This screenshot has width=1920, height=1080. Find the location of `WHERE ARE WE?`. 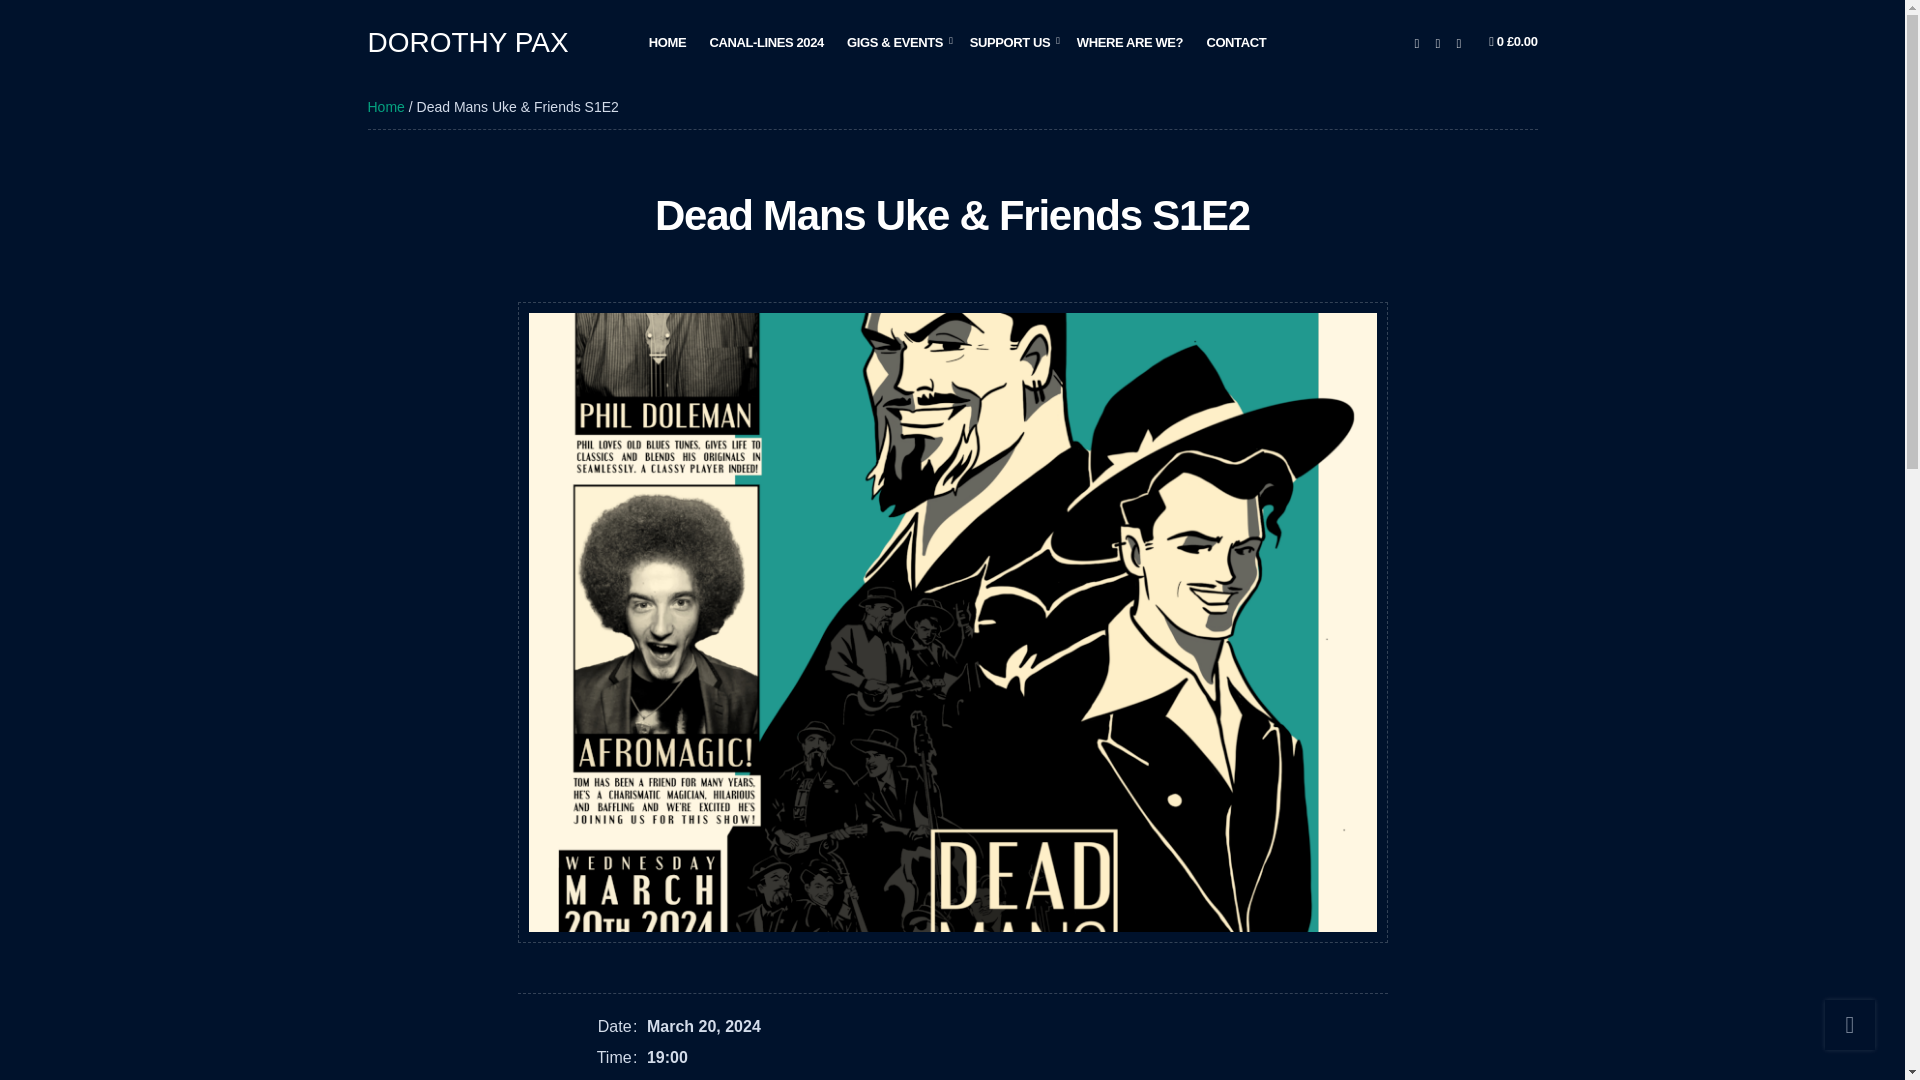

WHERE ARE WE? is located at coordinates (1130, 42).